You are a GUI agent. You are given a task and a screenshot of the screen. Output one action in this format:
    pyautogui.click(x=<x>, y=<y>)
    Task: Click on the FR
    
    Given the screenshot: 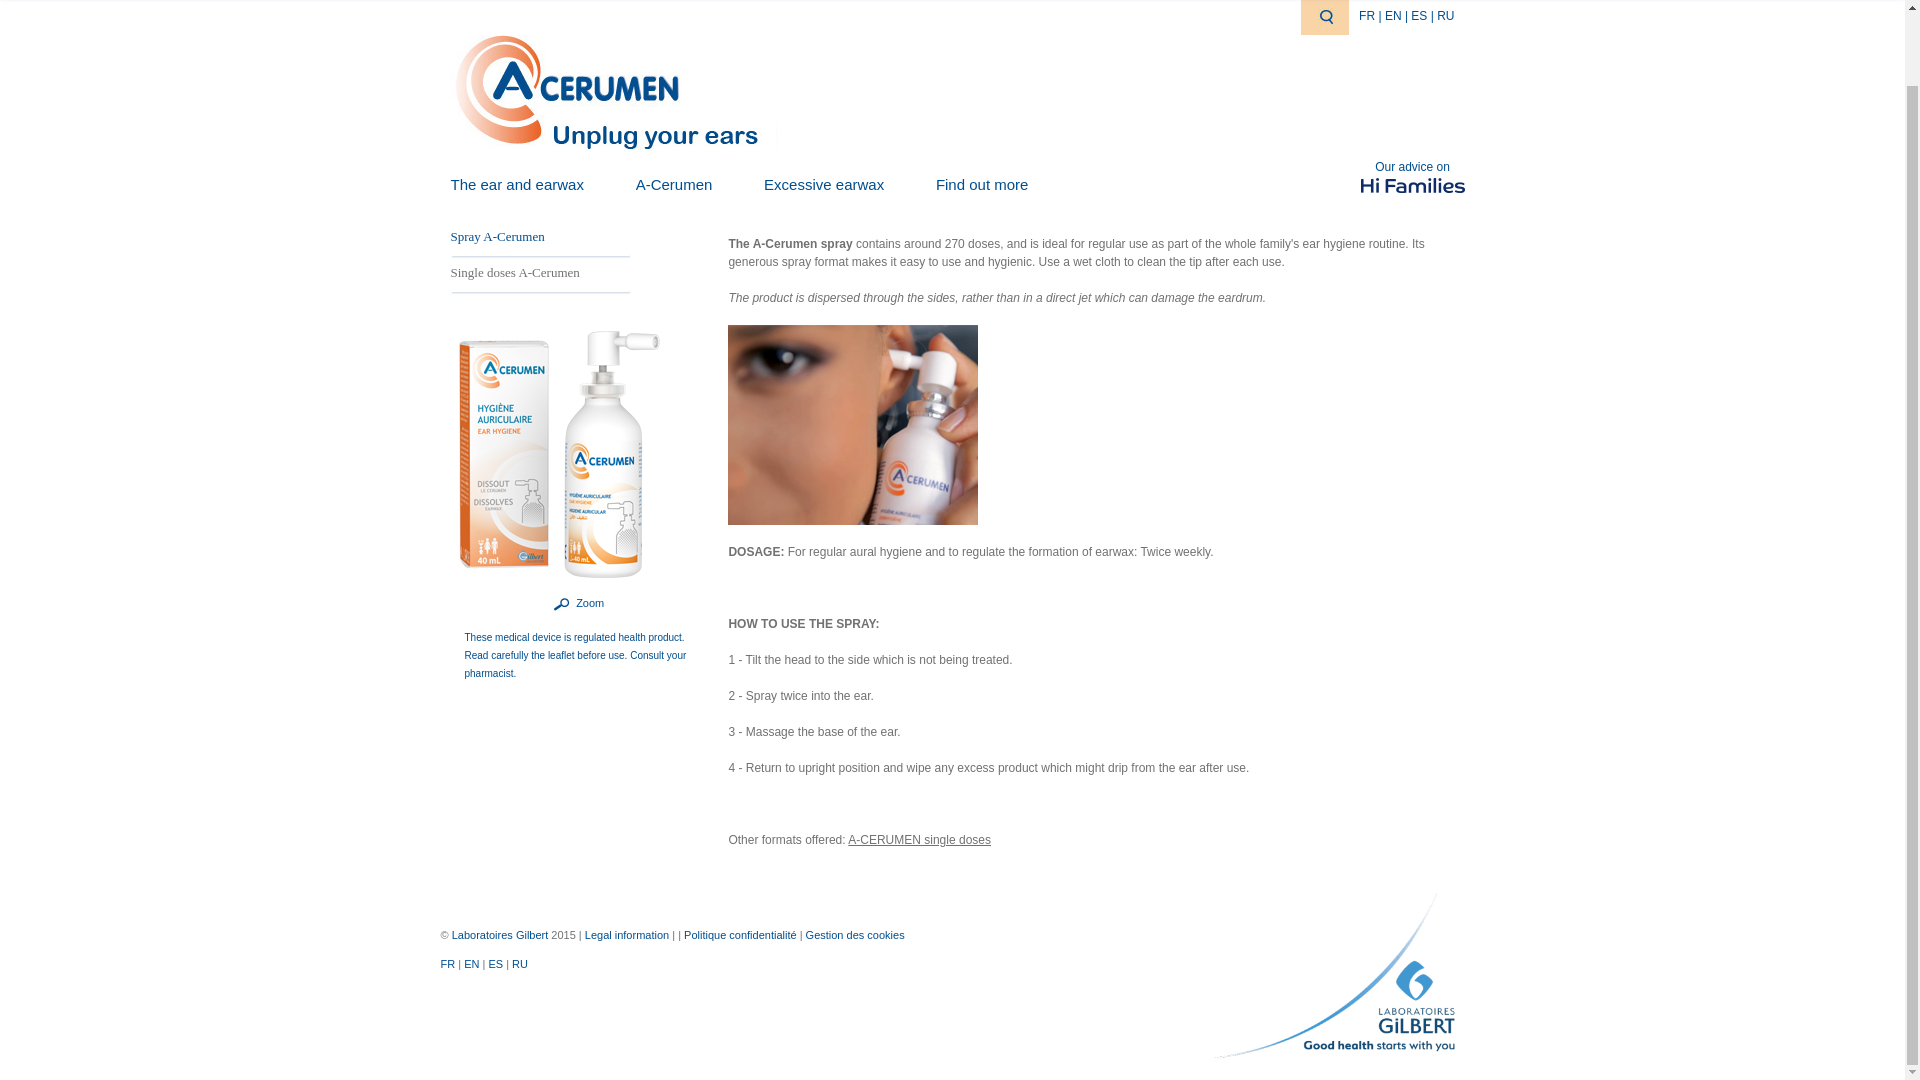 What is the action you would take?
    pyautogui.click(x=1368, y=15)
    